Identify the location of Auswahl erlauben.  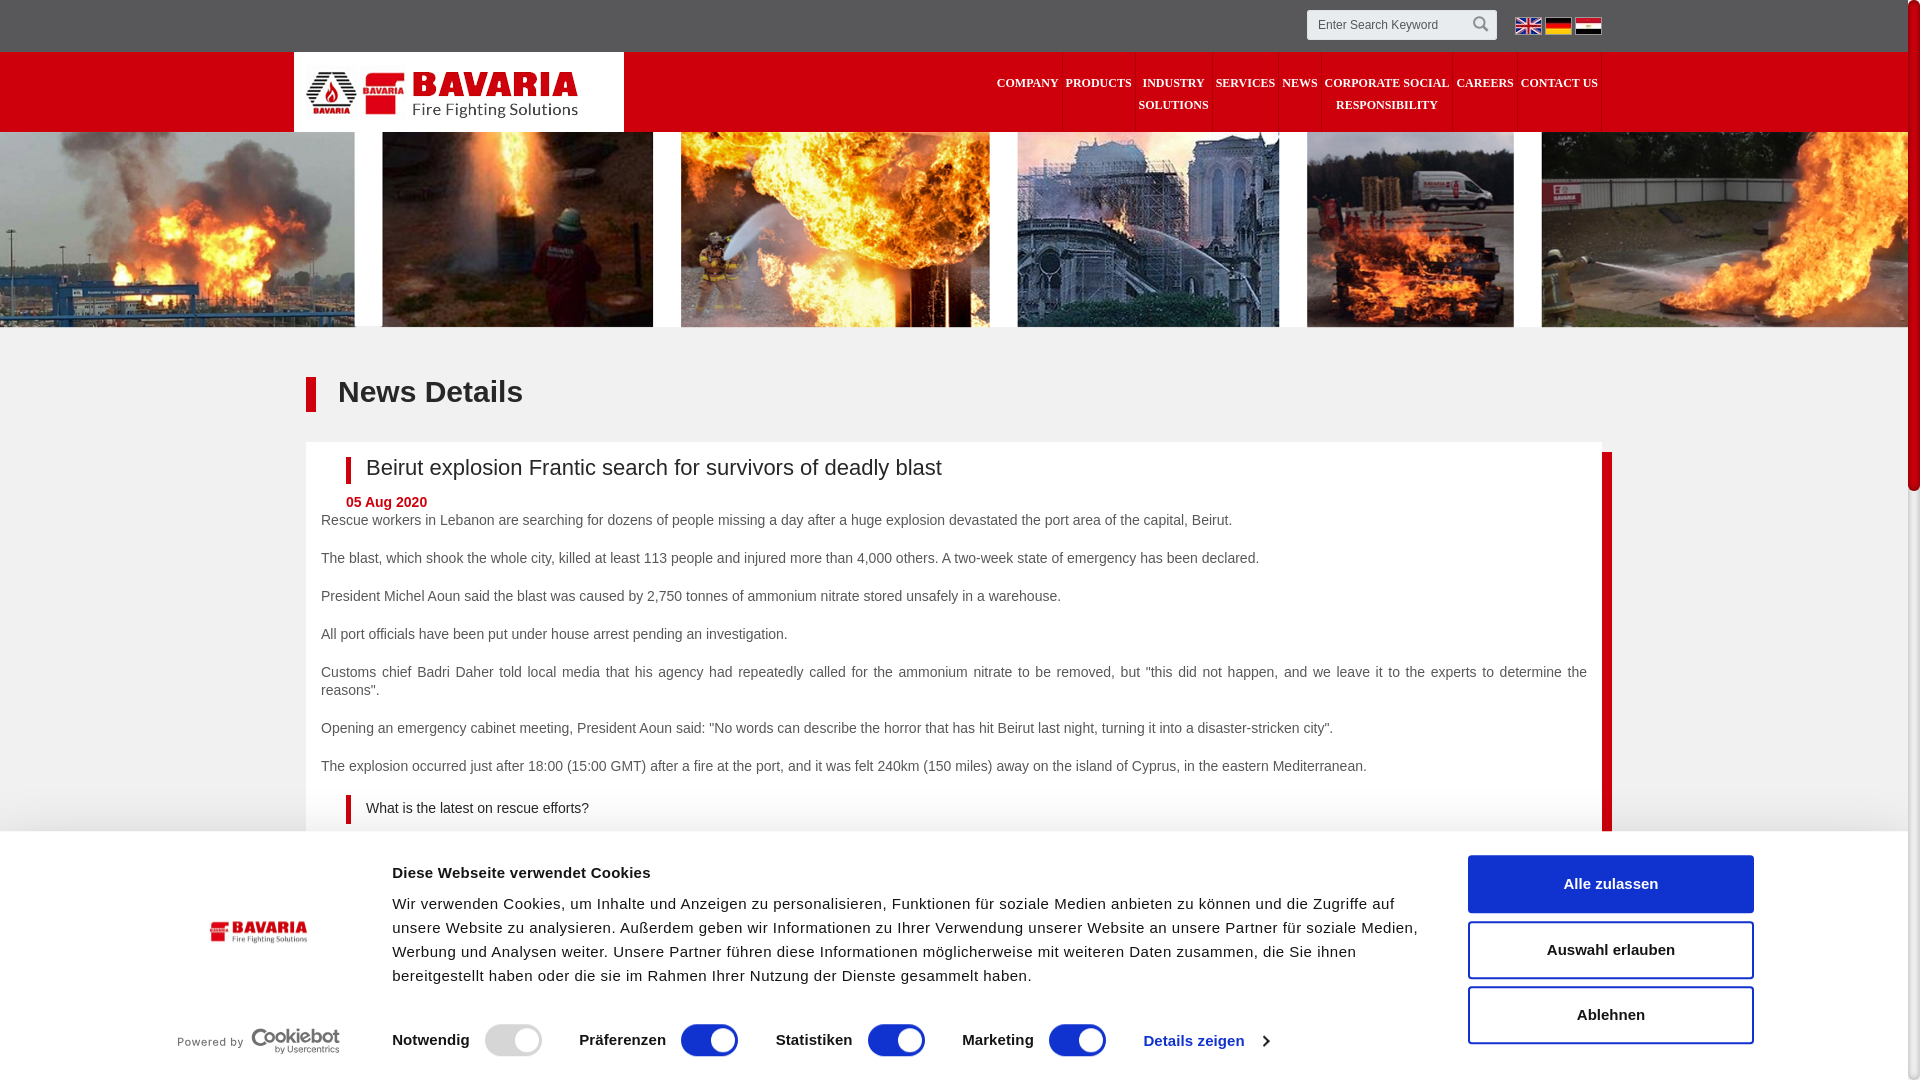
(1611, 950).